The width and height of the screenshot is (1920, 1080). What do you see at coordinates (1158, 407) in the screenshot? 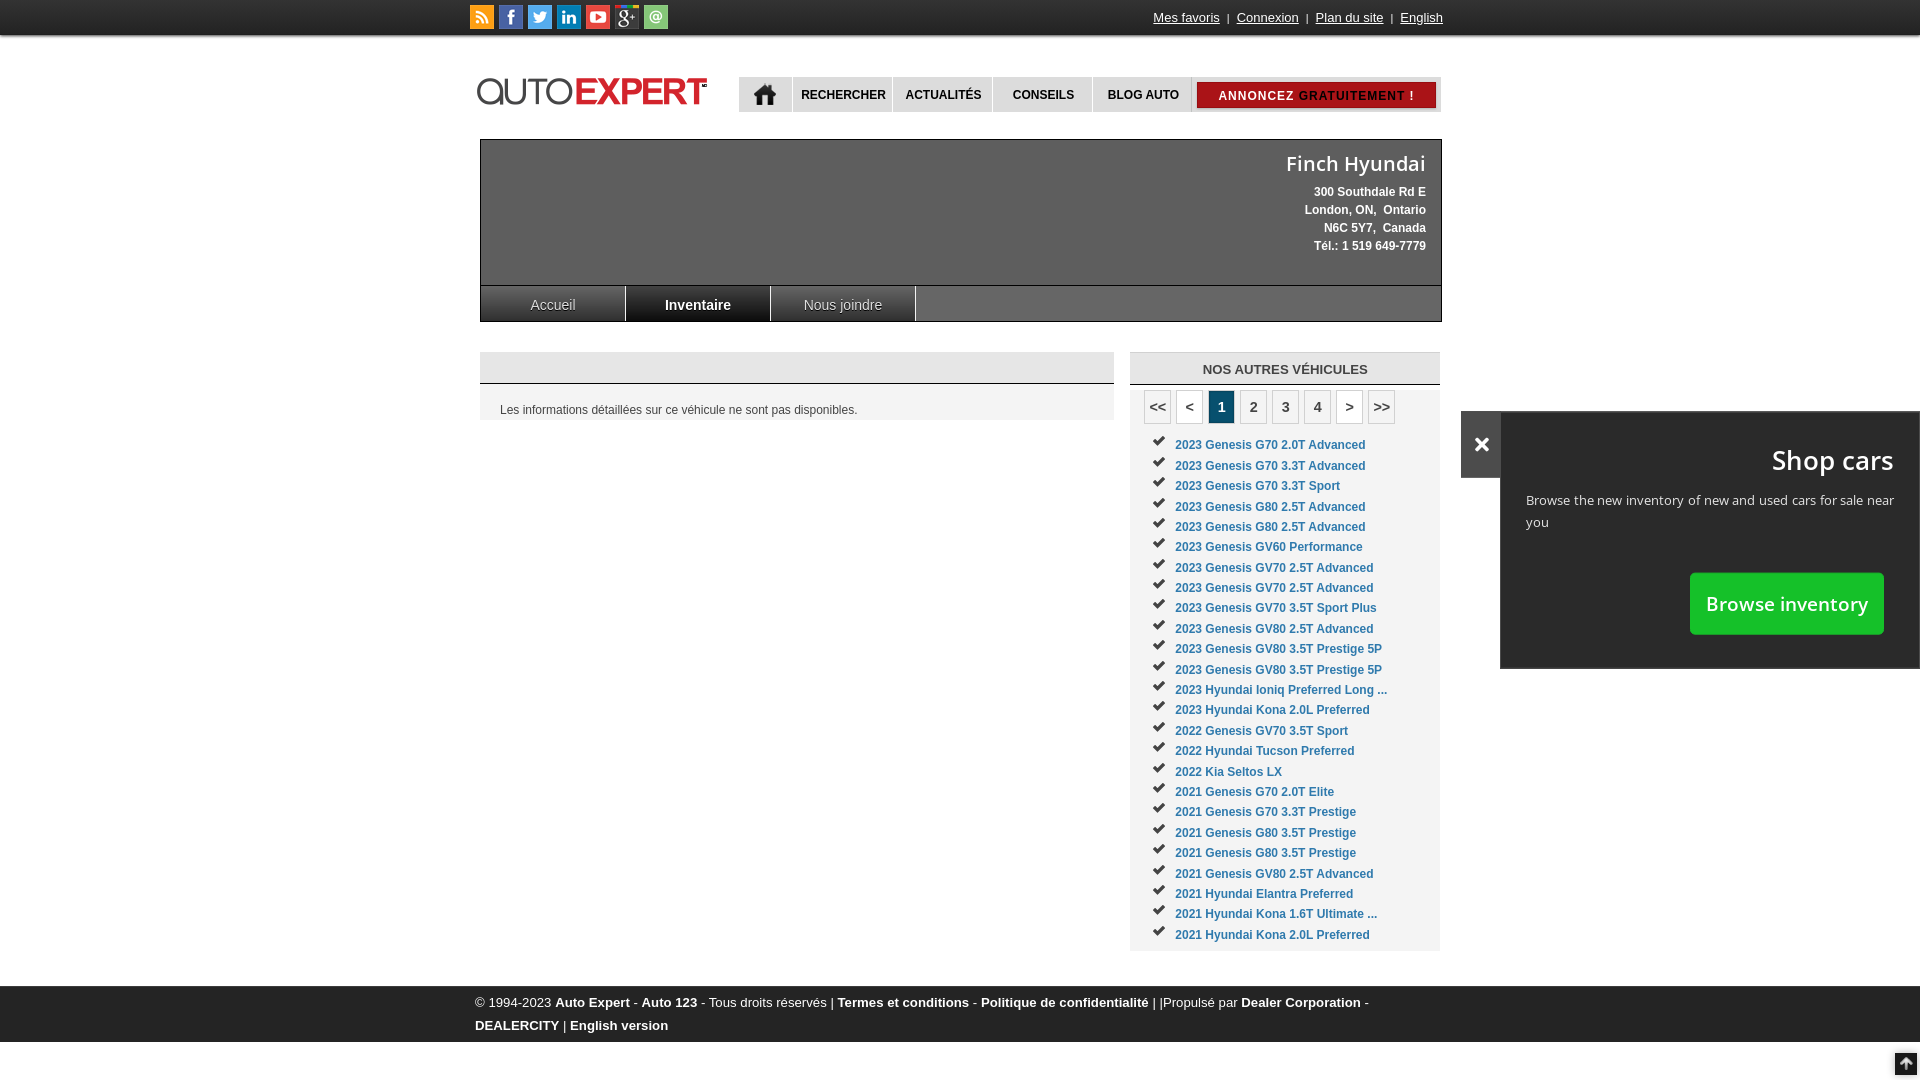
I see `<<` at bounding box center [1158, 407].